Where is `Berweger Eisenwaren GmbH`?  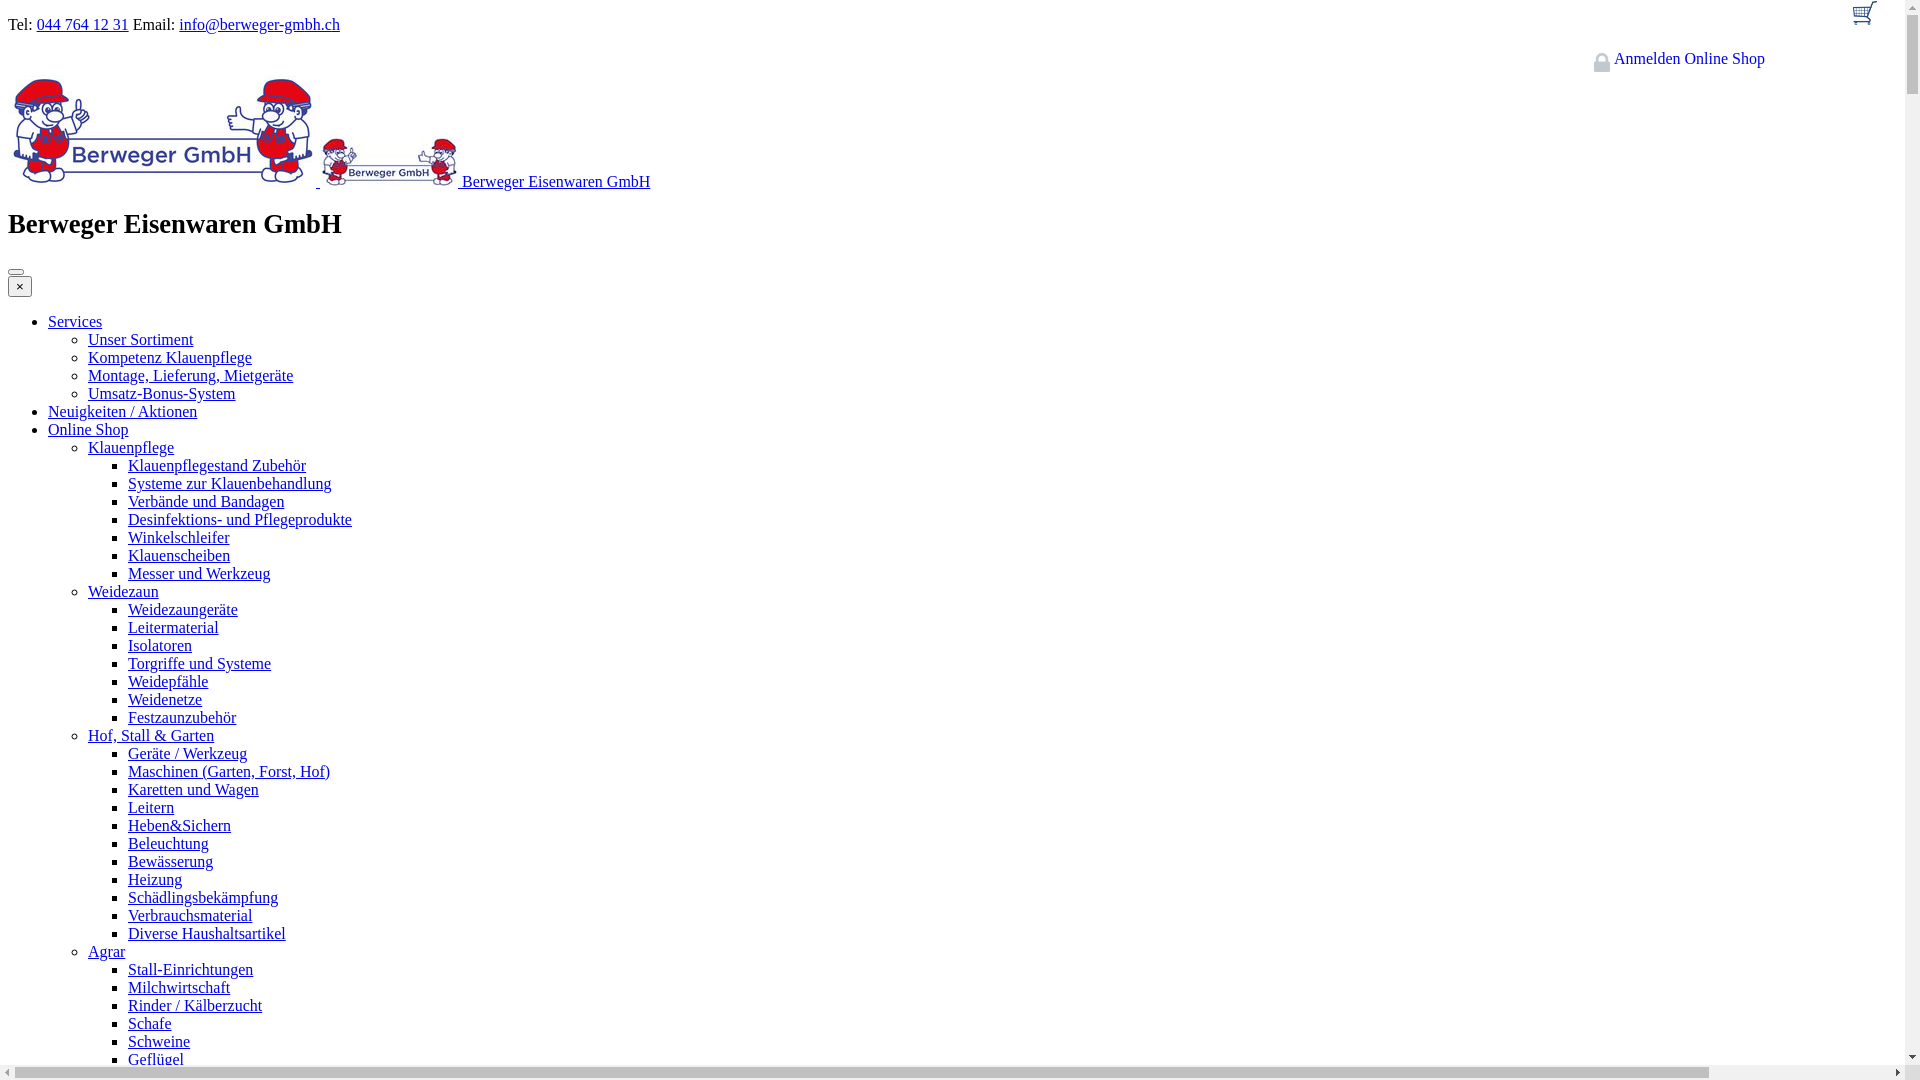
Berweger Eisenwaren GmbH is located at coordinates (329, 182).